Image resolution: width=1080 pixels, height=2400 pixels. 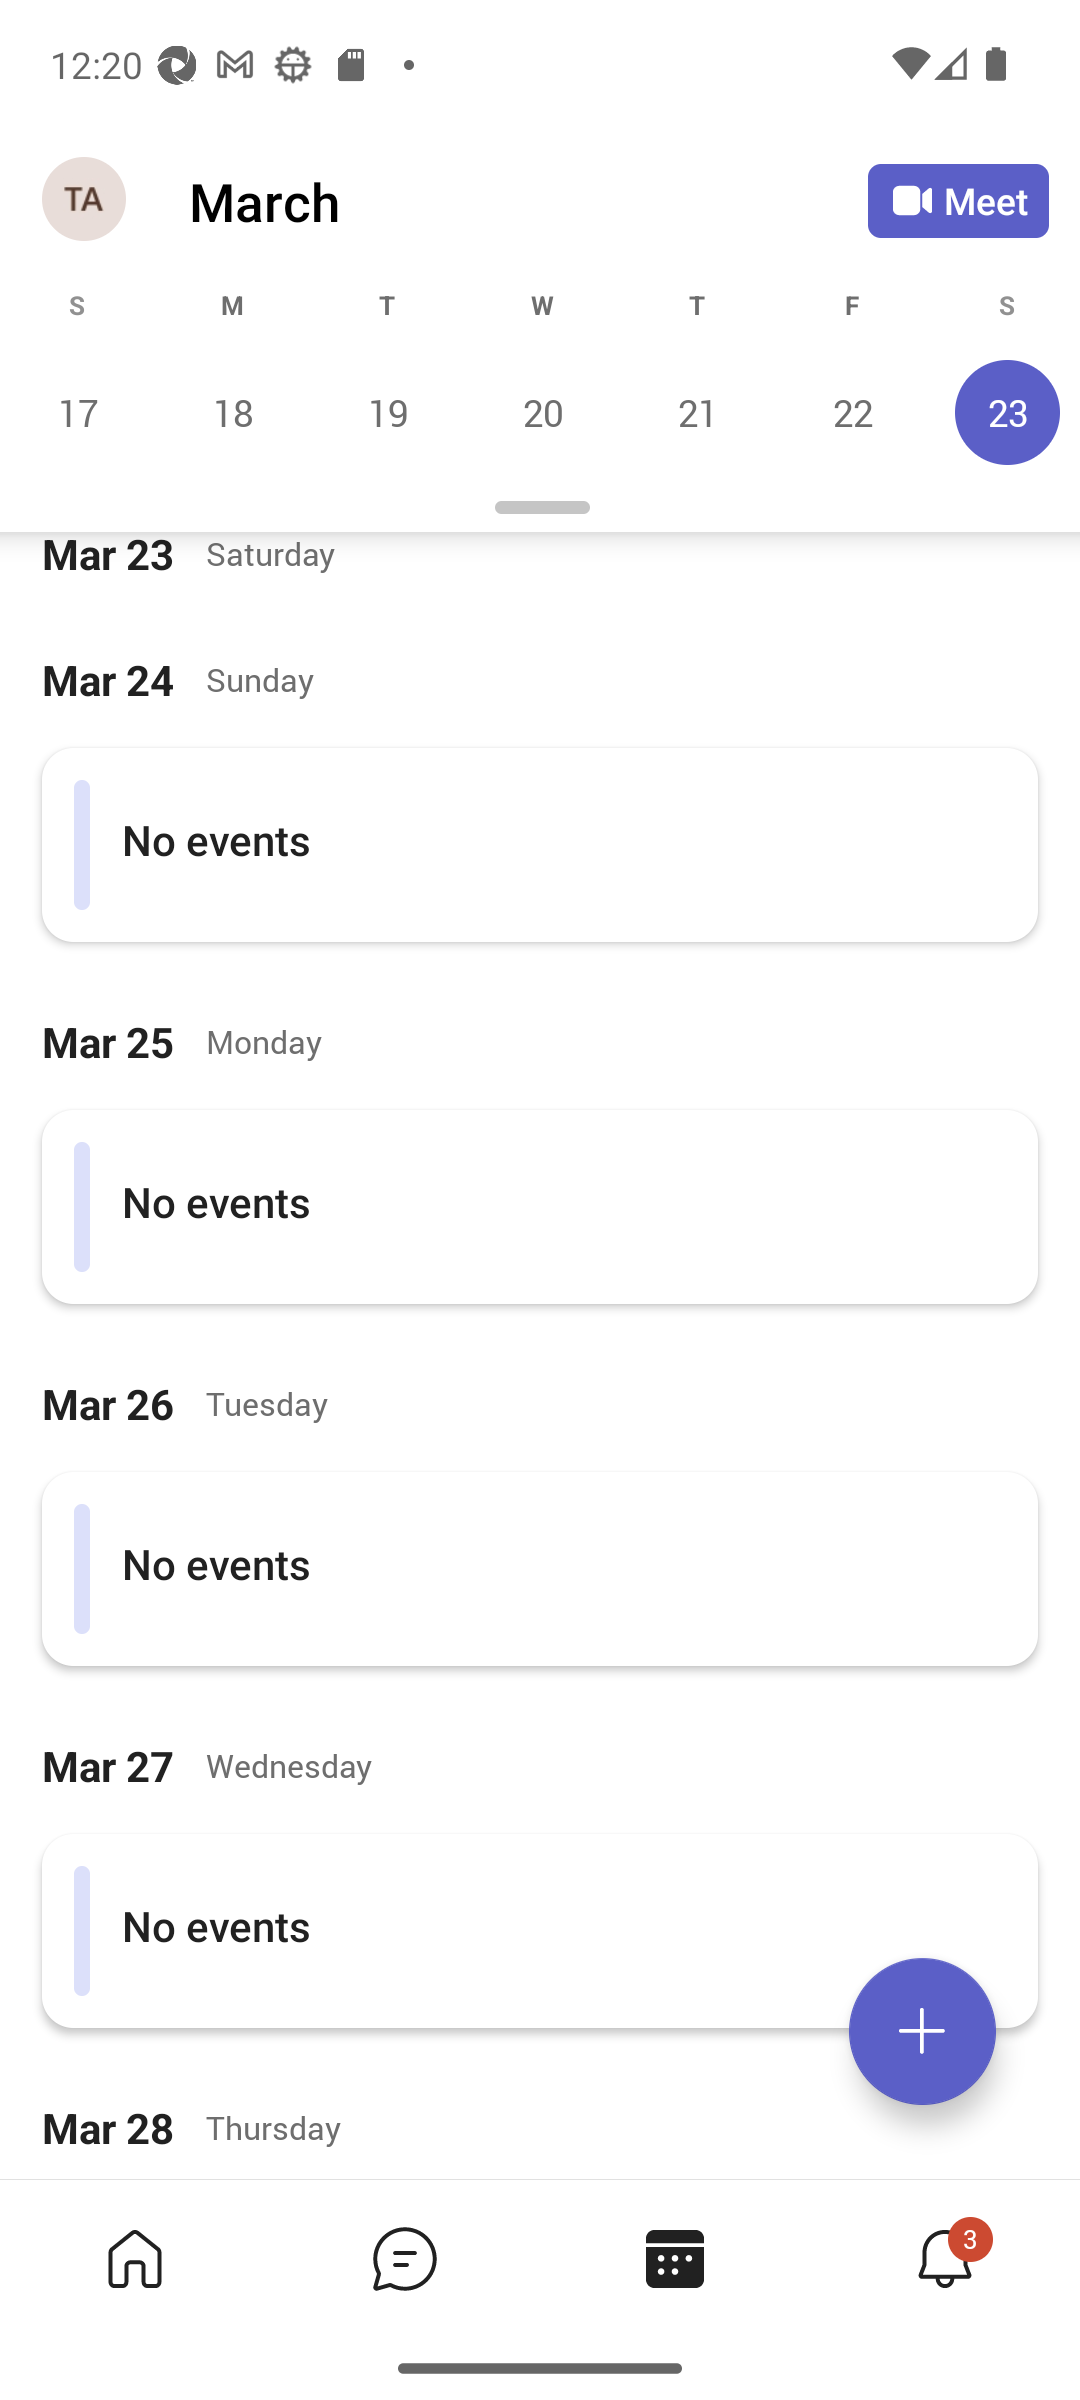 I want to click on Navigation, so click(x=86, y=200).